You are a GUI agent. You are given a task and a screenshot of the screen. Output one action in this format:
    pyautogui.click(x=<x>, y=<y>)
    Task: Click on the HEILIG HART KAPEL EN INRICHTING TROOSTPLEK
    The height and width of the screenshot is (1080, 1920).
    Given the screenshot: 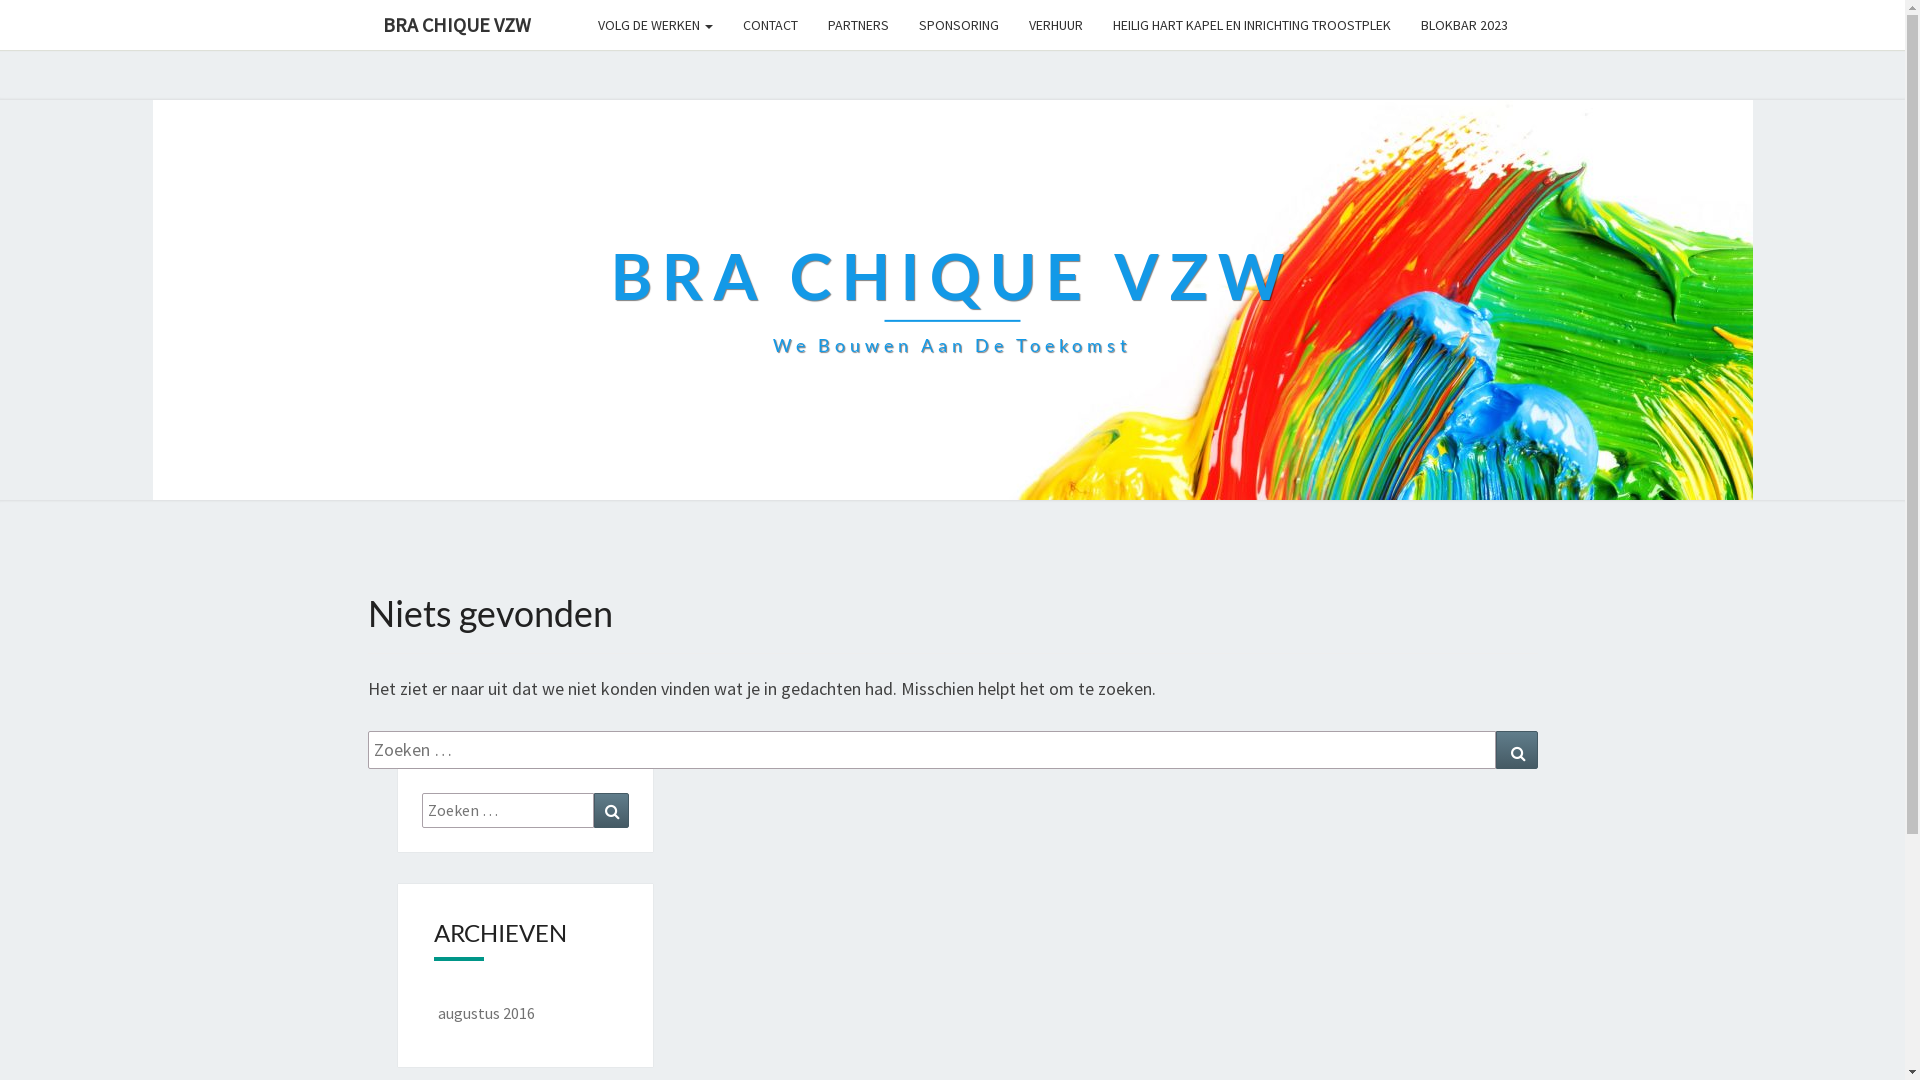 What is the action you would take?
    pyautogui.click(x=1252, y=25)
    